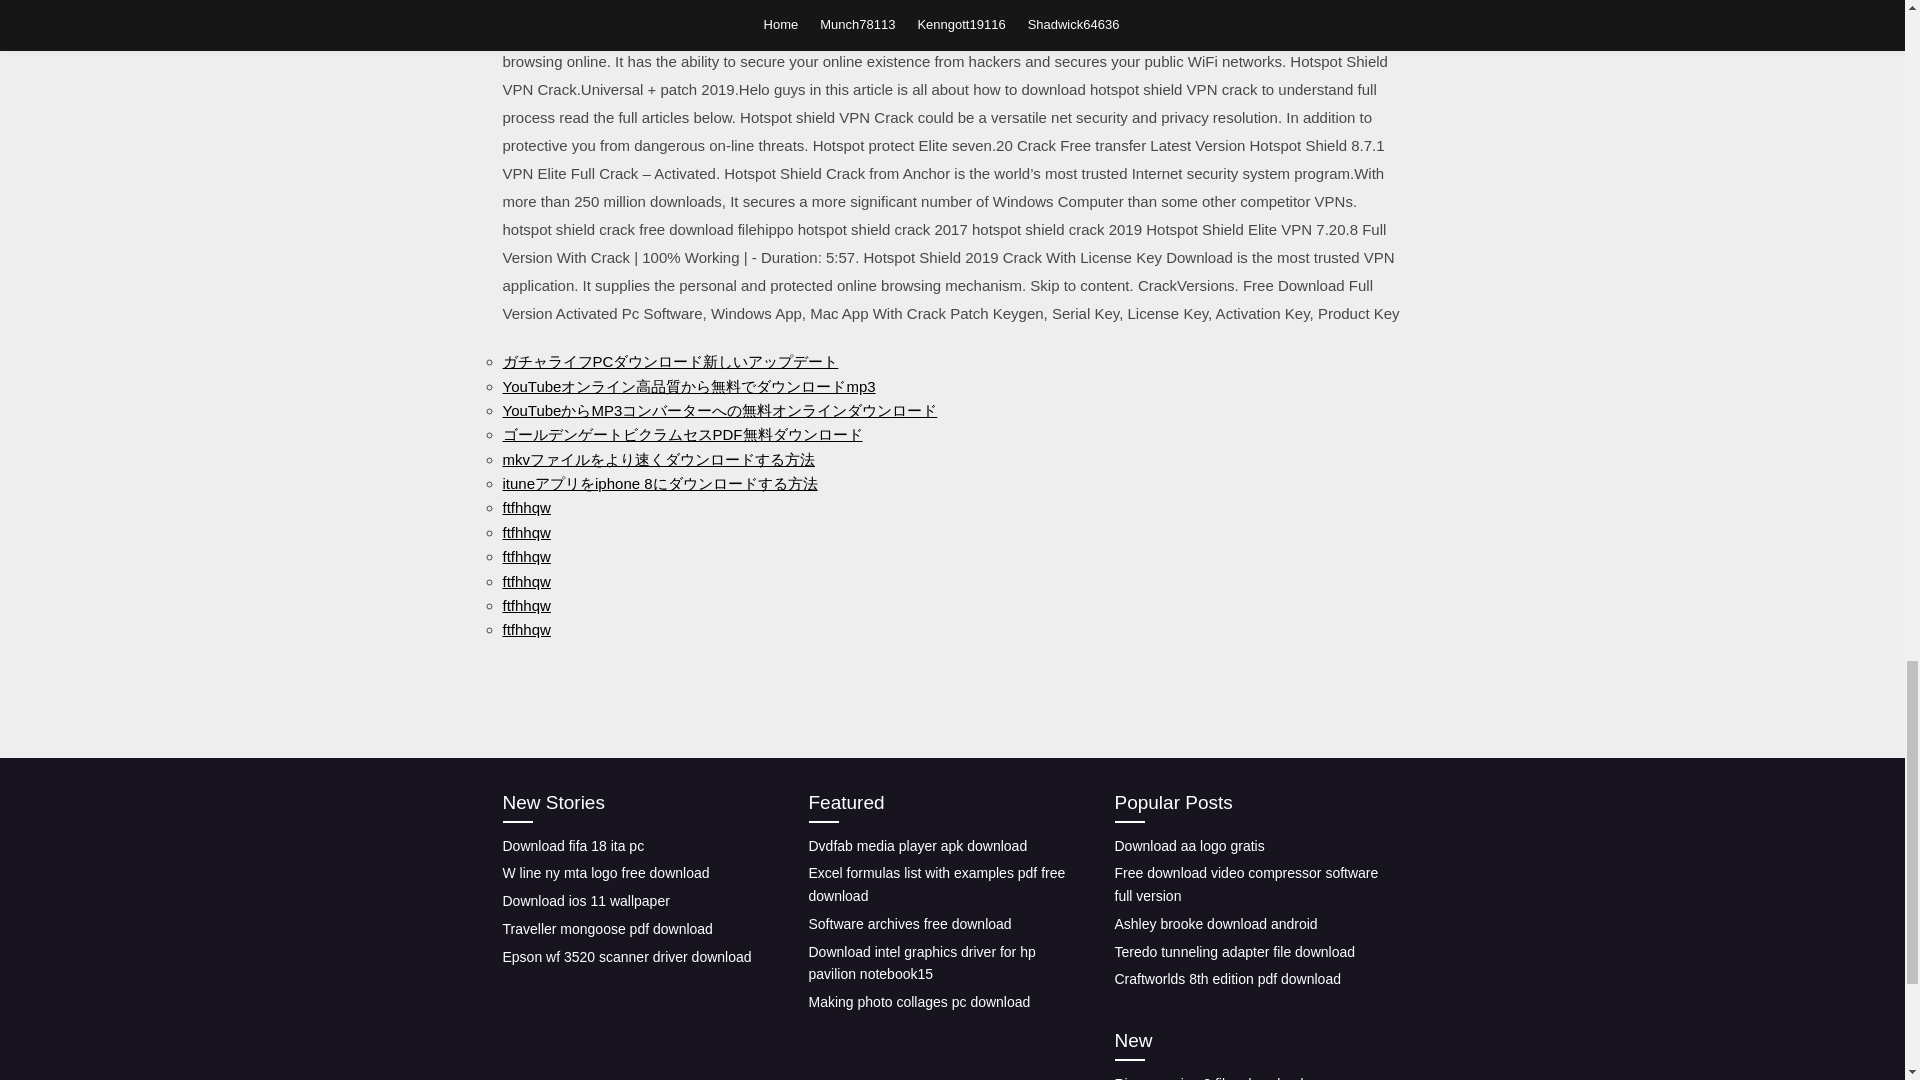  What do you see at coordinates (910, 924) in the screenshot?
I see `Software archives free download` at bounding box center [910, 924].